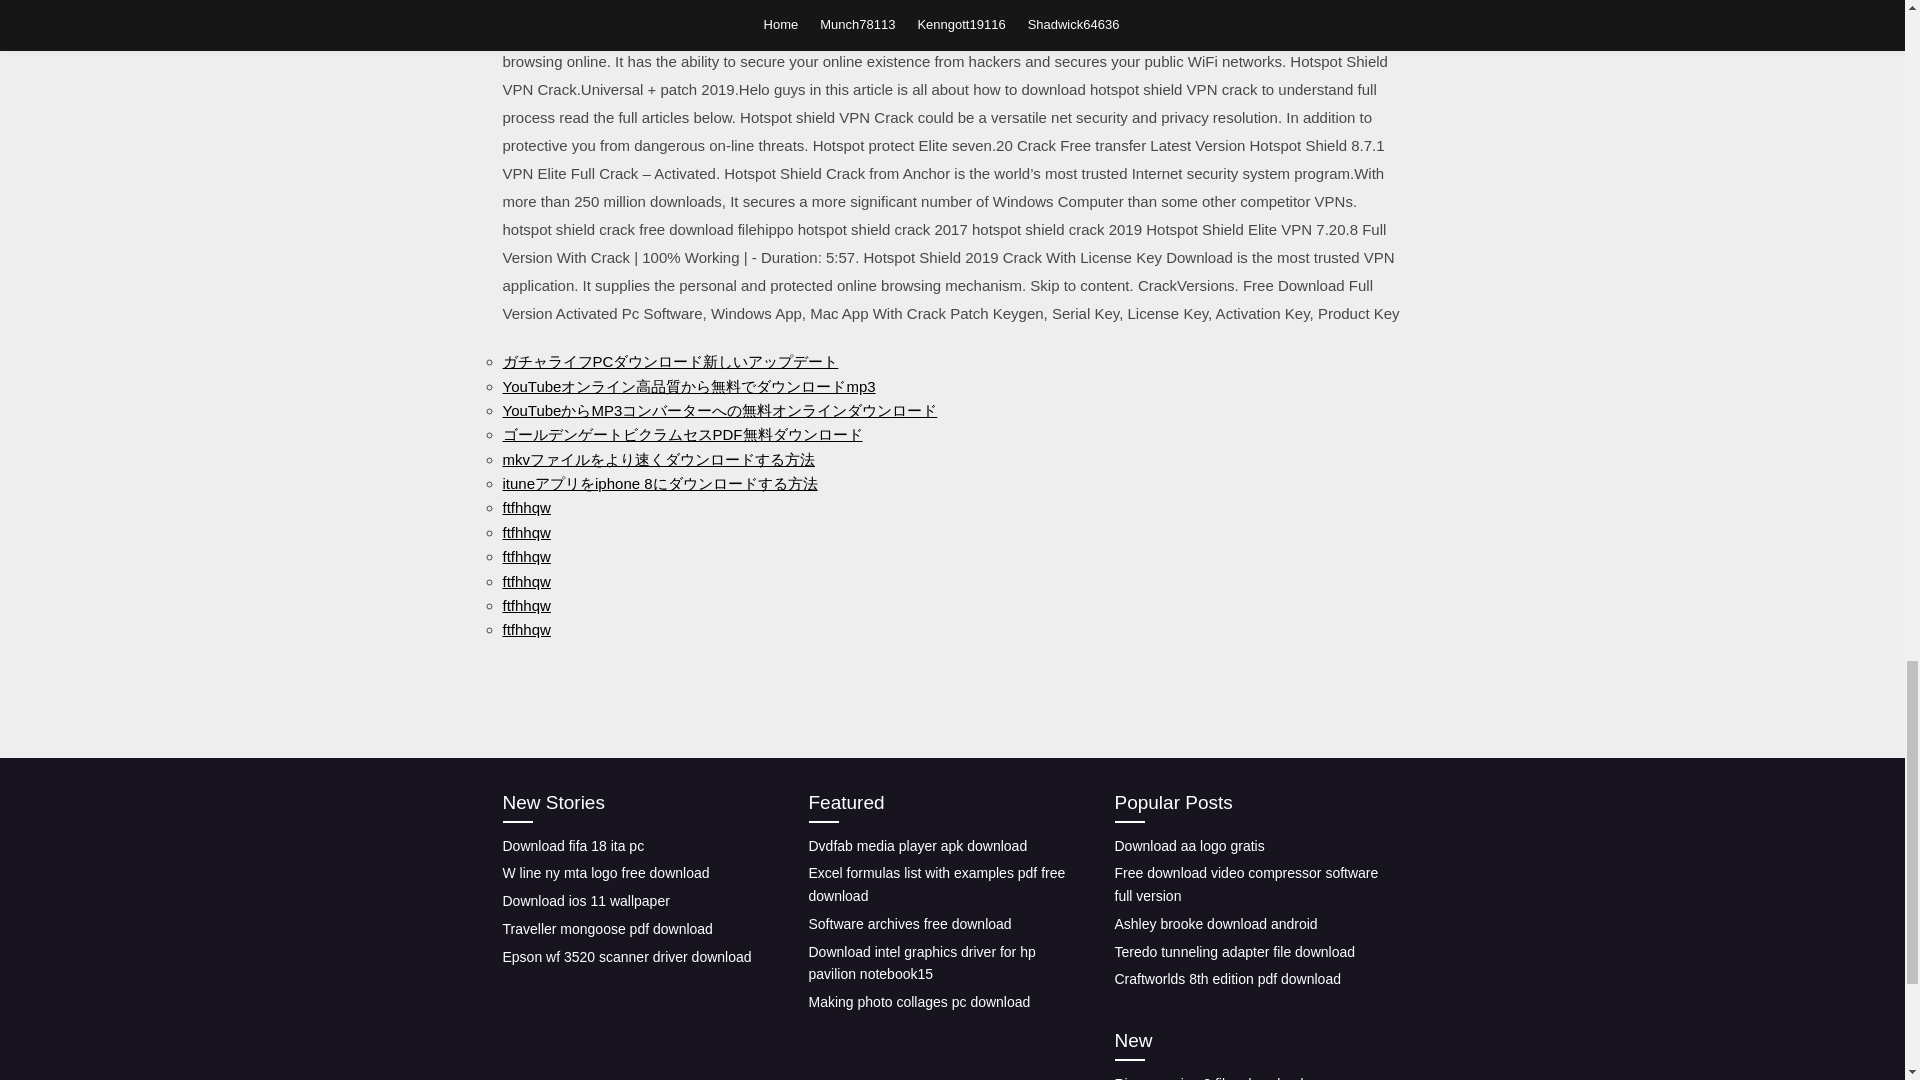  What do you see at coordinates (910, 924) in the screenshot?
I see `Software archives free download` at bounding box center [910, 924].